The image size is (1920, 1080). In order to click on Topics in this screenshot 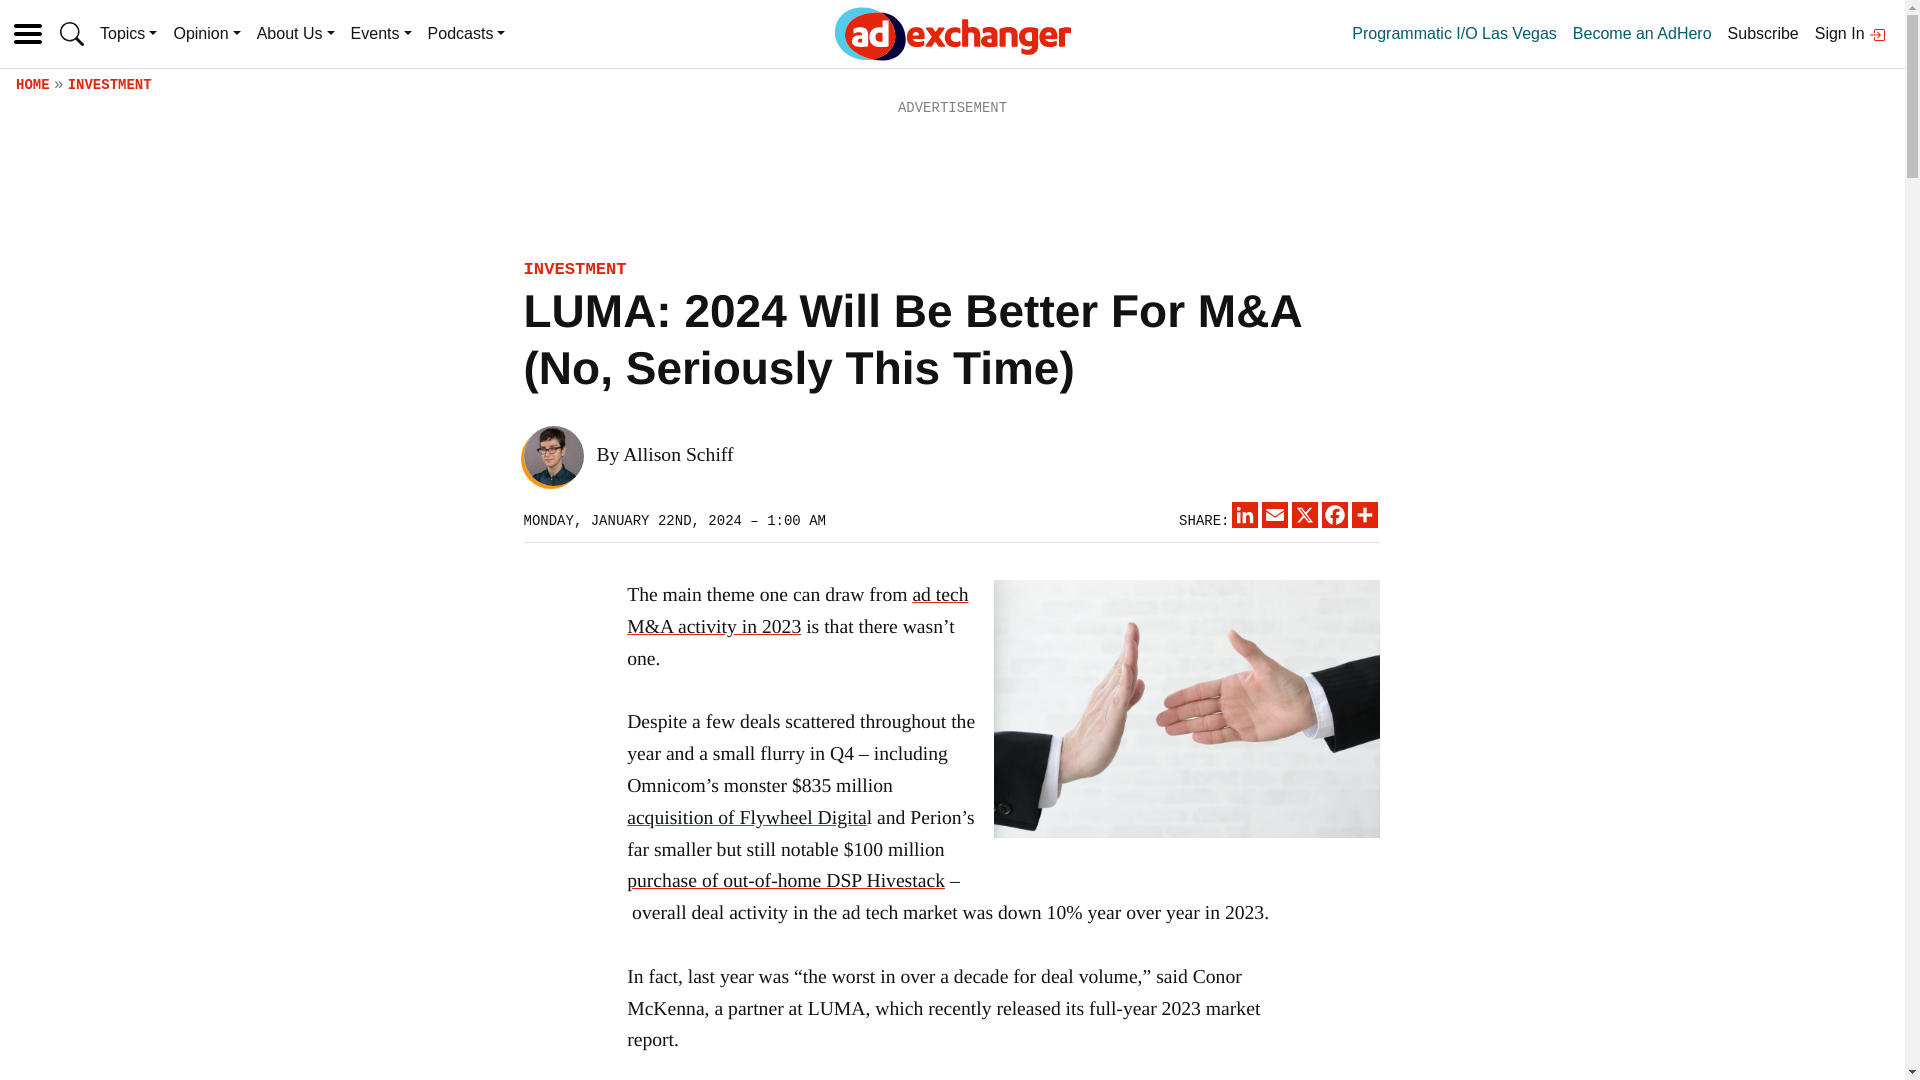, I will do `click(128, 34)`.